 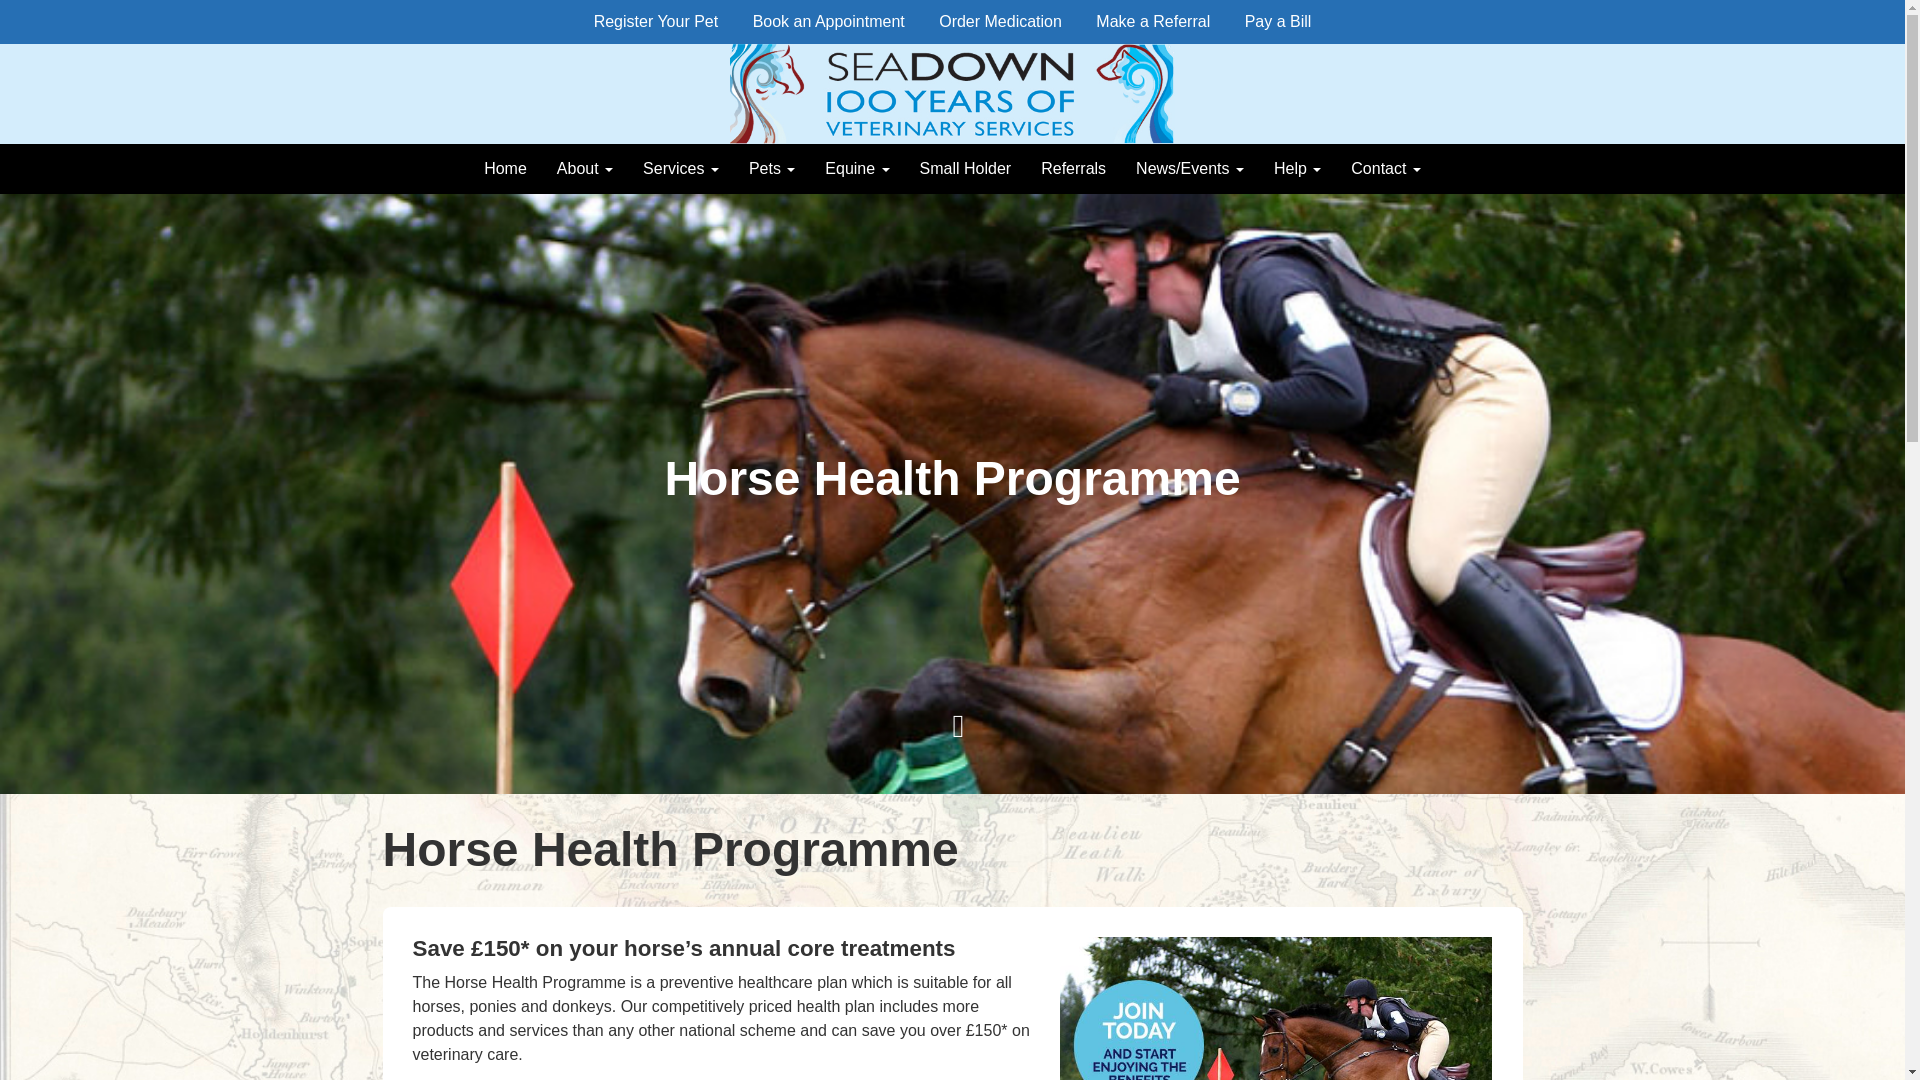 I want to click on Order Medication, so click(x=1000, y=22).